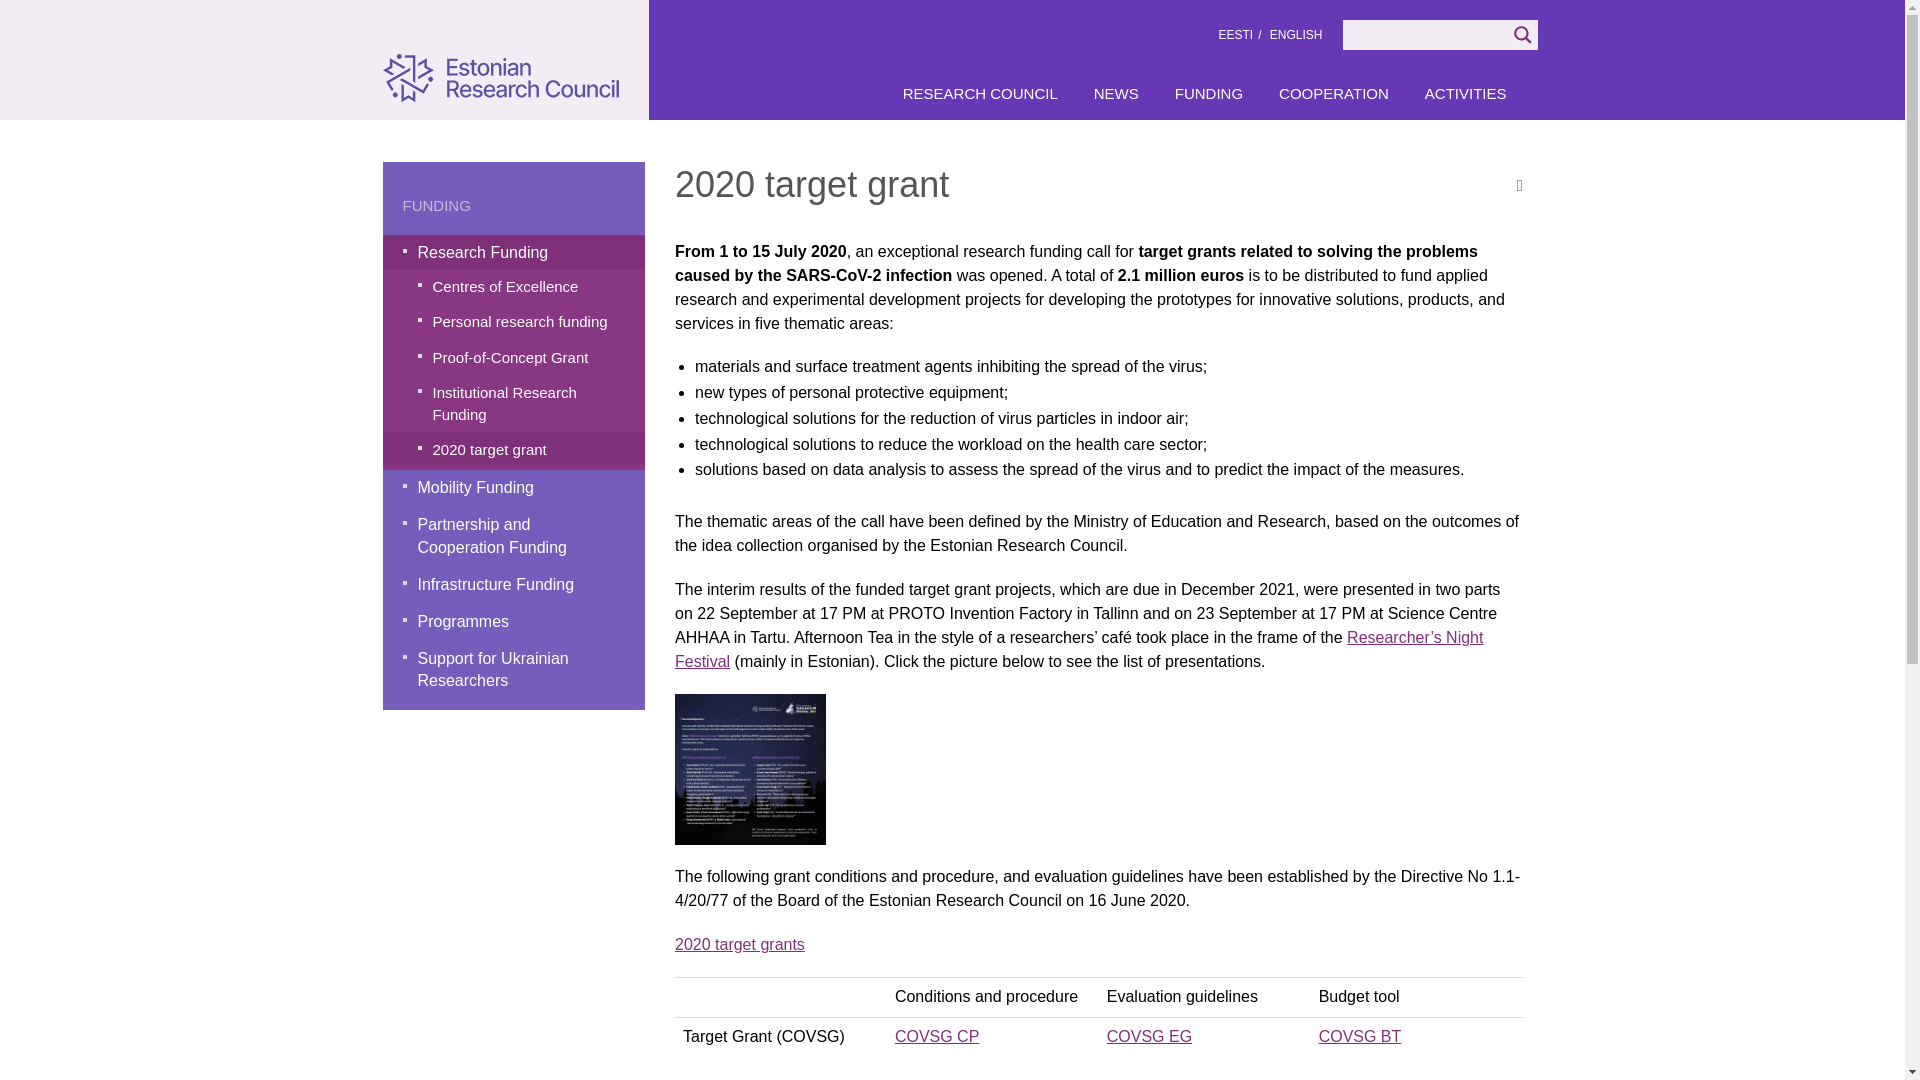 The width and height of the screenshot is (1920, 1080). What do you see at coordinates (980, 94) in the screenshot?
I see `Research Council` at bounding box center [980, 94].